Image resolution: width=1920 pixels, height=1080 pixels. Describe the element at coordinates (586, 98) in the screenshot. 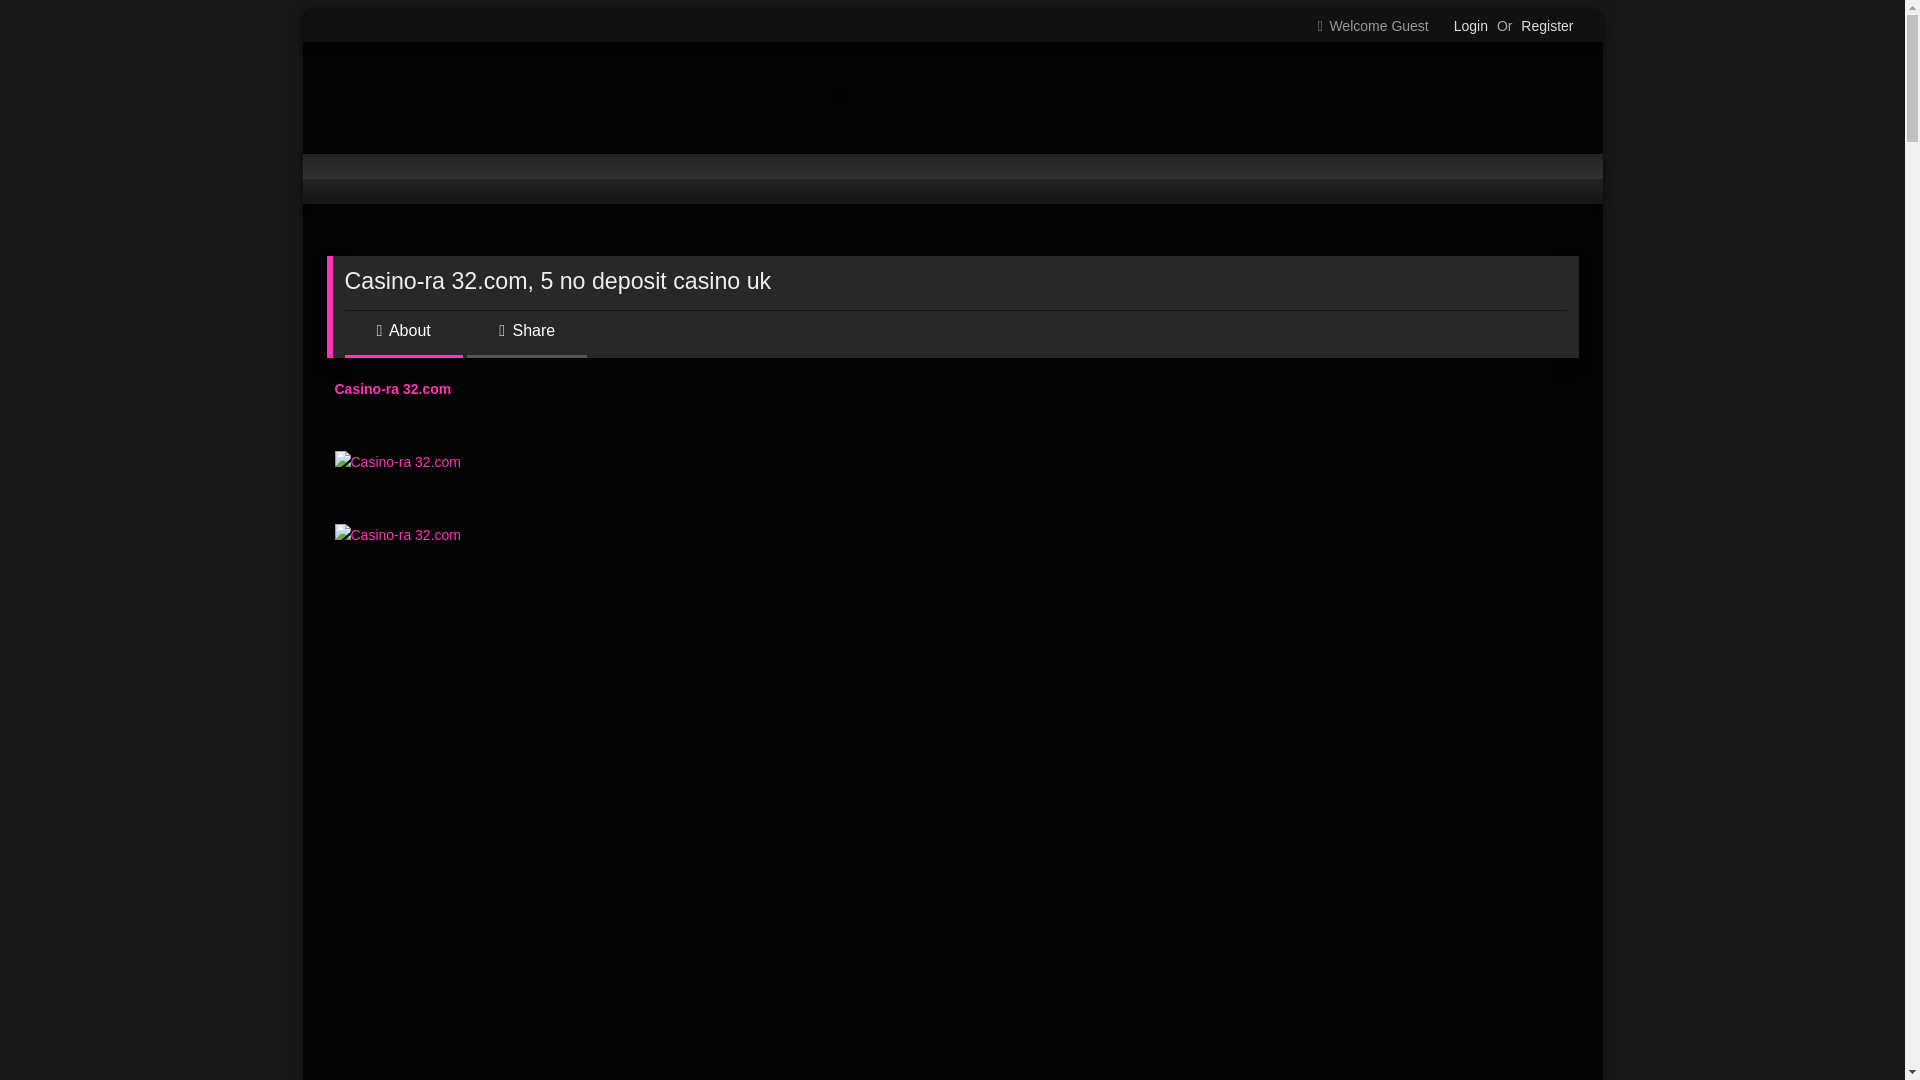

I see `WATCHXXXXFREE CLUB UPLOAD YOUR VIDEO` at that location.